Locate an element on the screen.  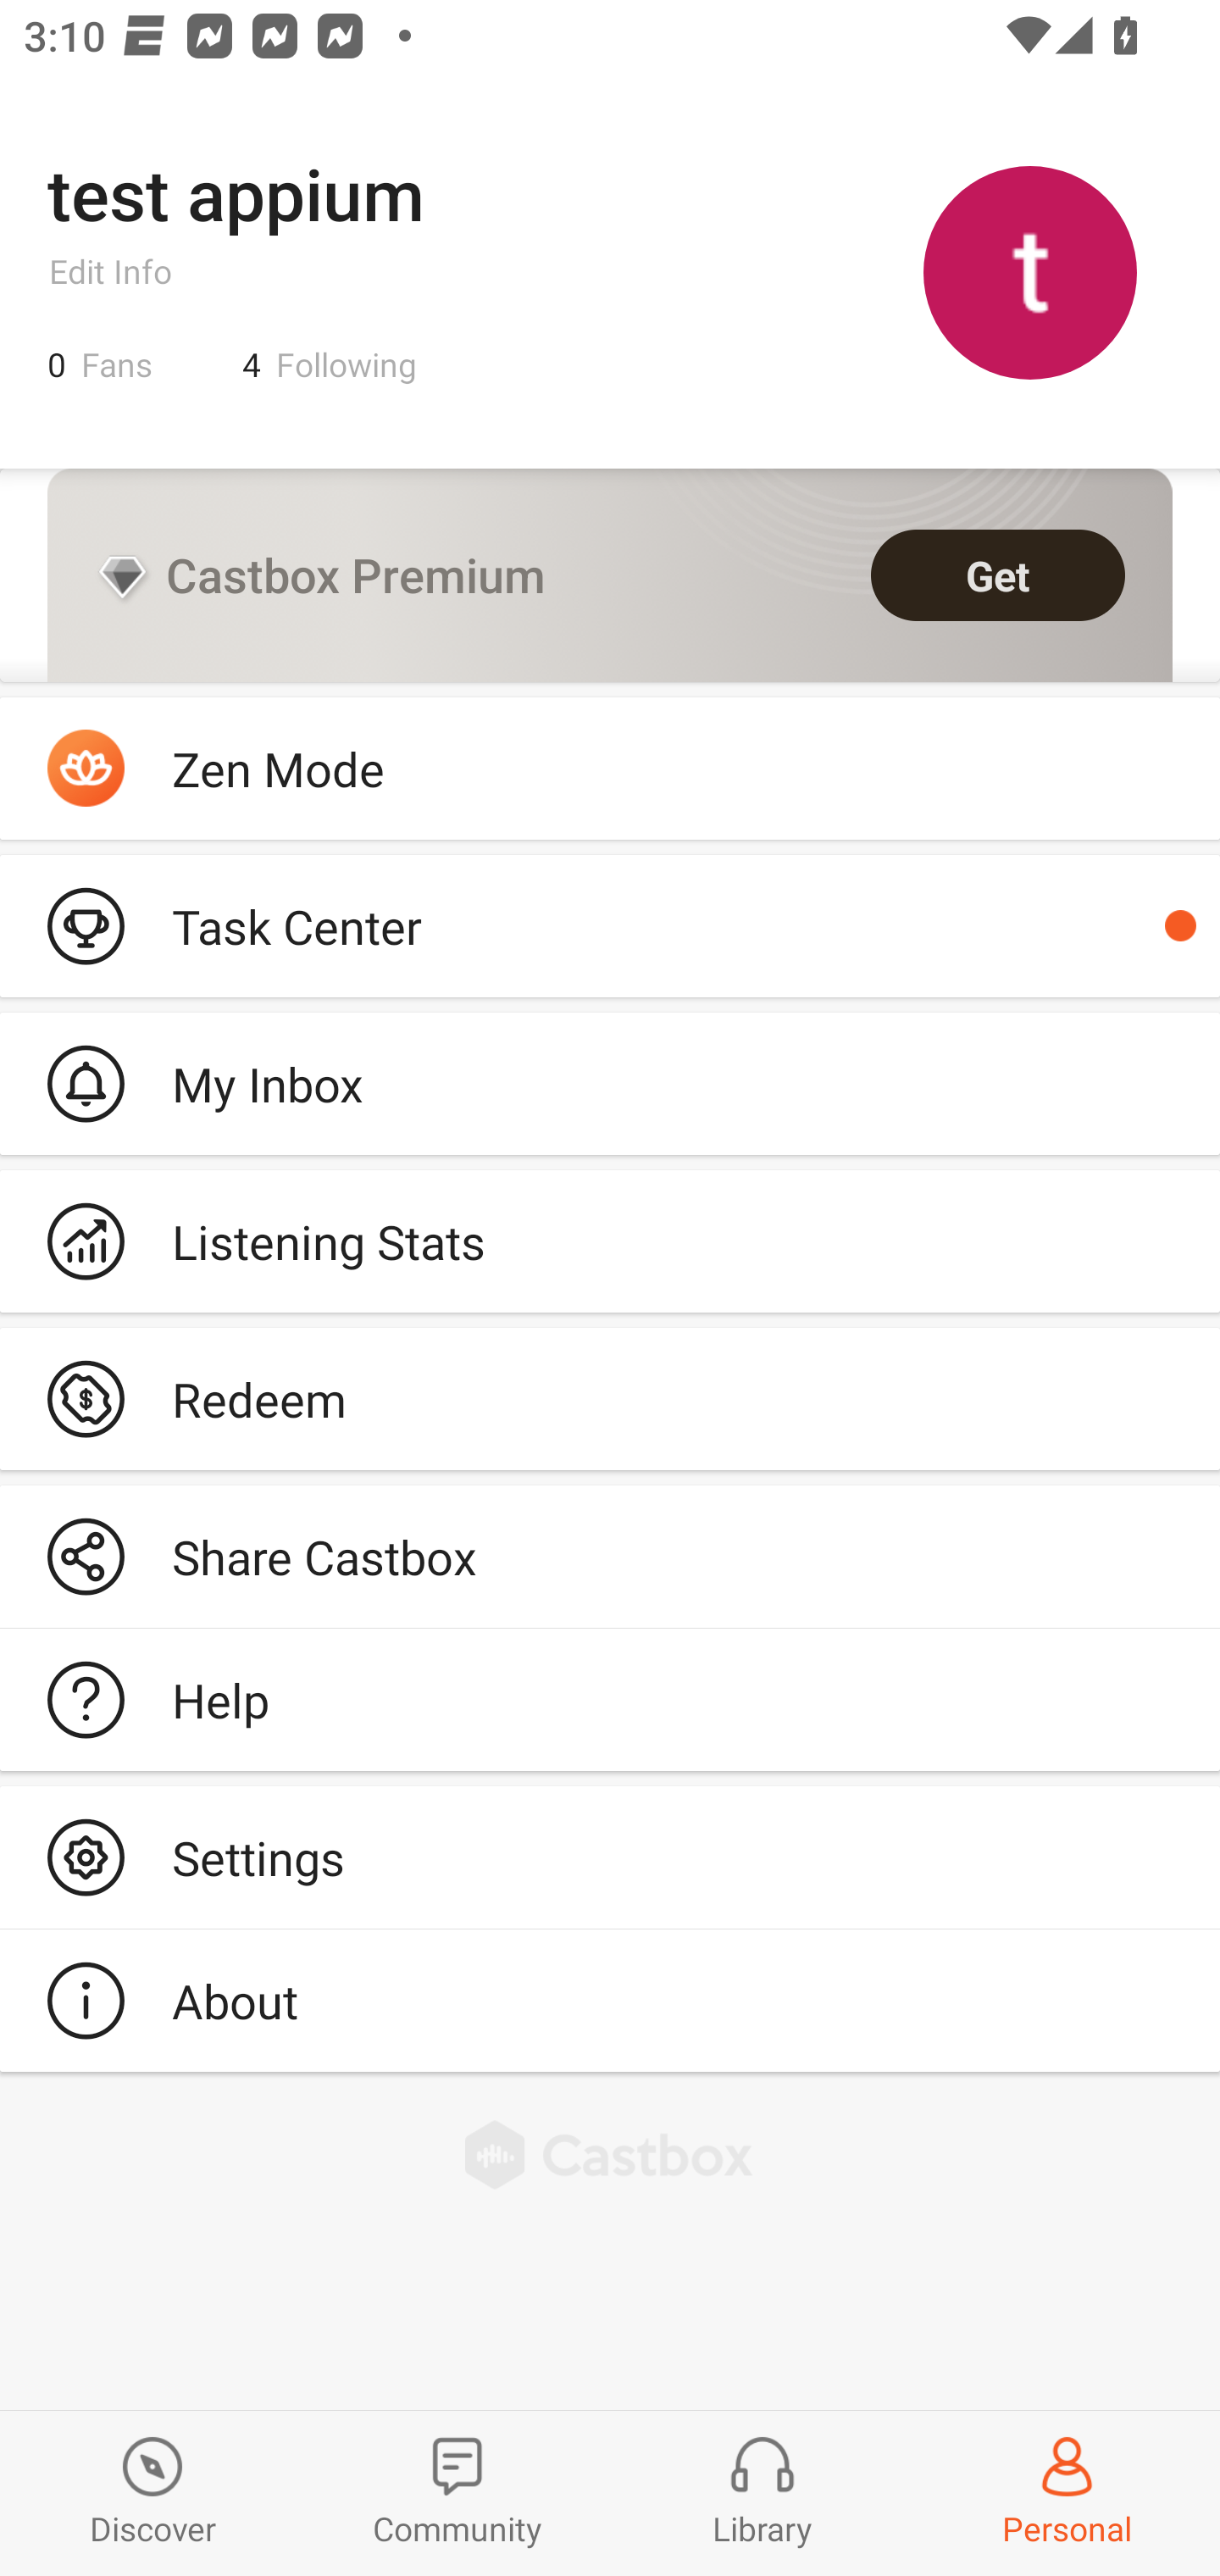
Discover is located at coordinates (152, 2493).